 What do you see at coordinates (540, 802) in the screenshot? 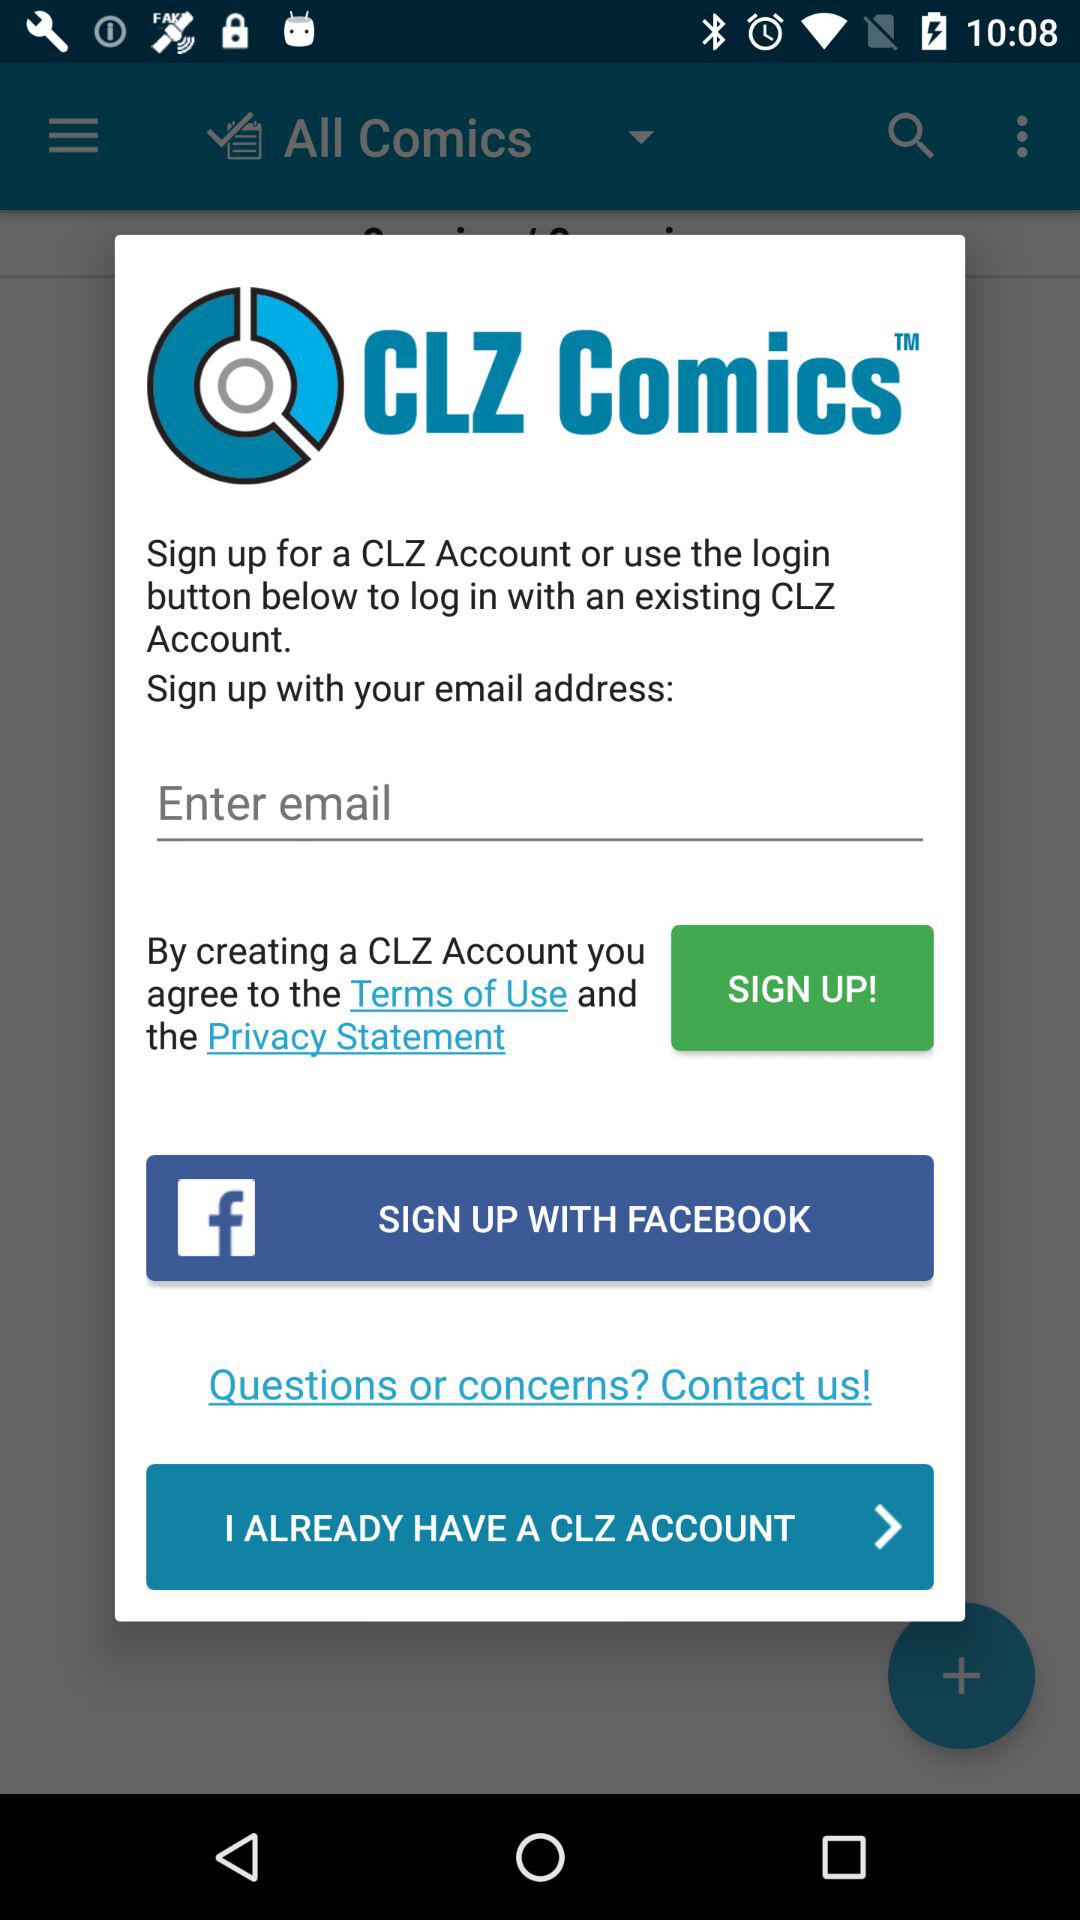
I see `press icon below the sign up with` at bounding box center [540, 802].